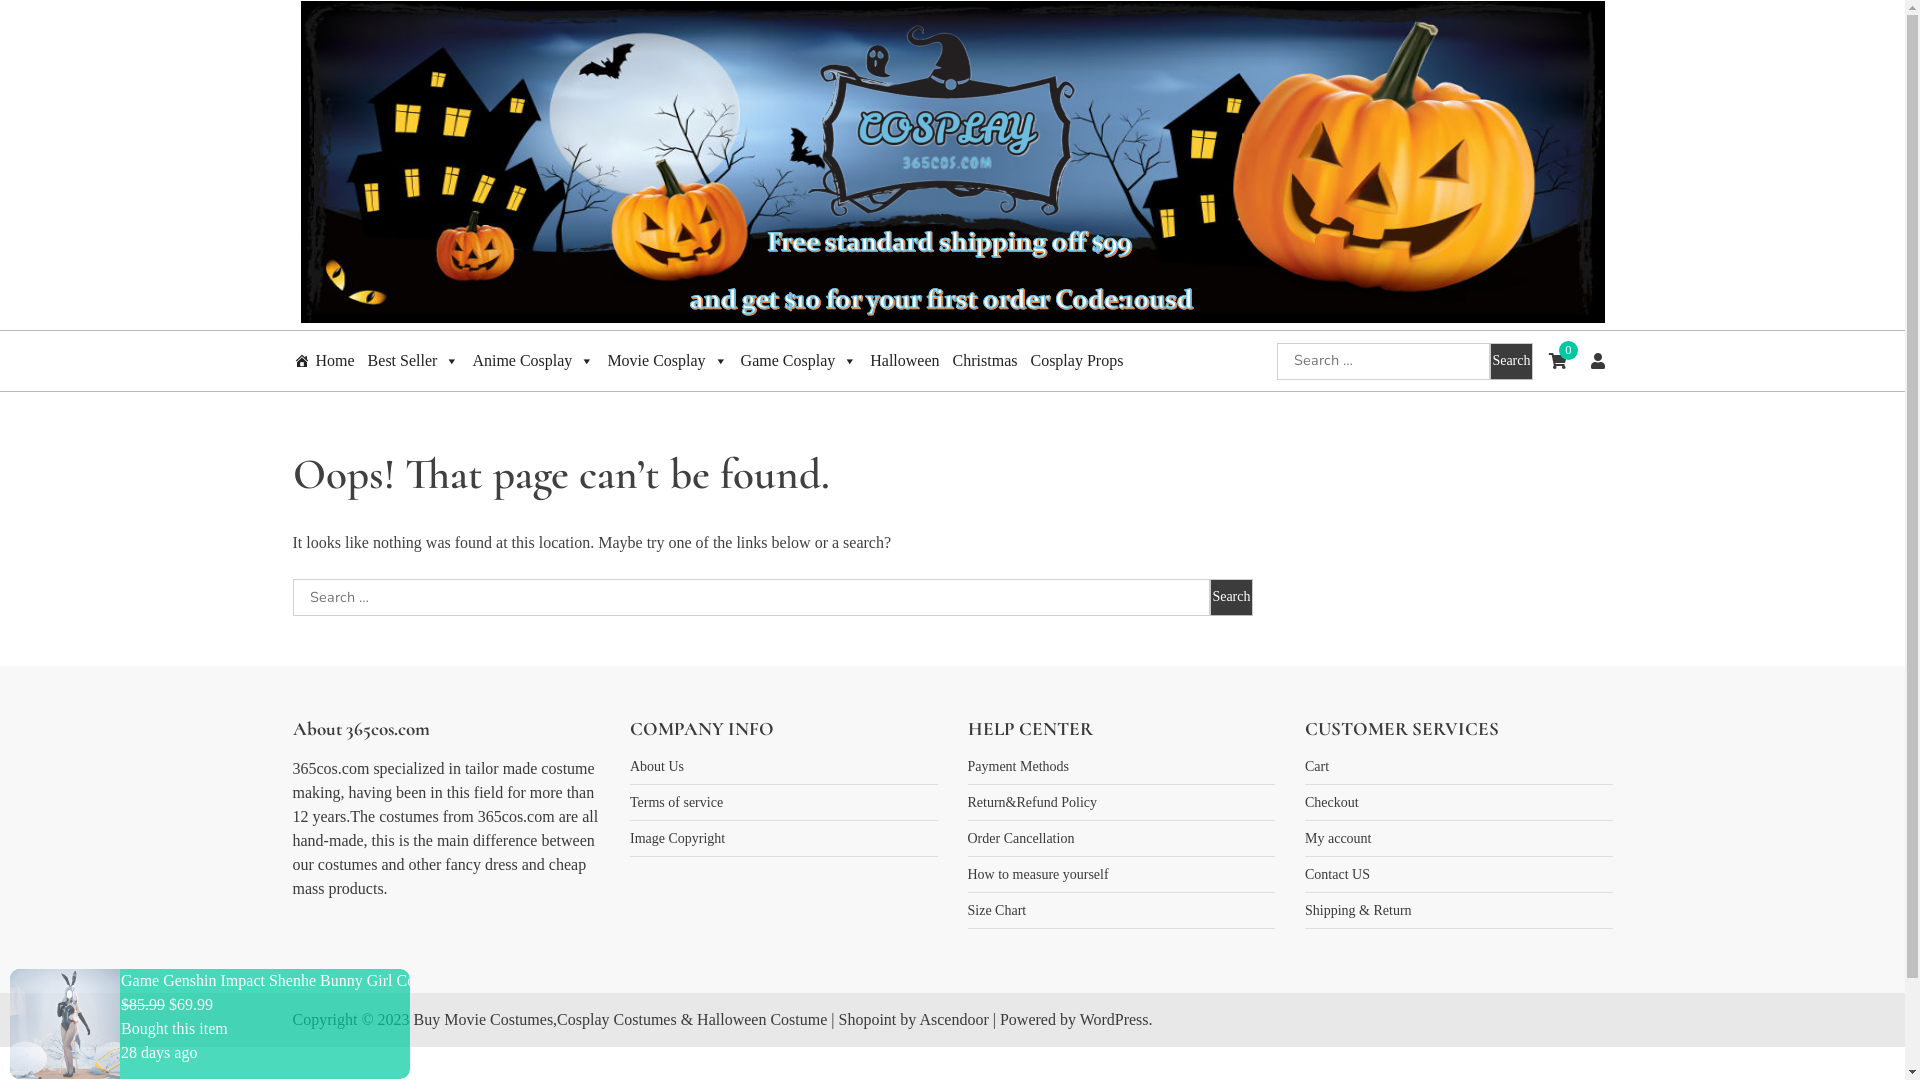  What do you see at coordinates (657, 766) in the screenshot?
I see `About Us` at bounding box center [657, 766].